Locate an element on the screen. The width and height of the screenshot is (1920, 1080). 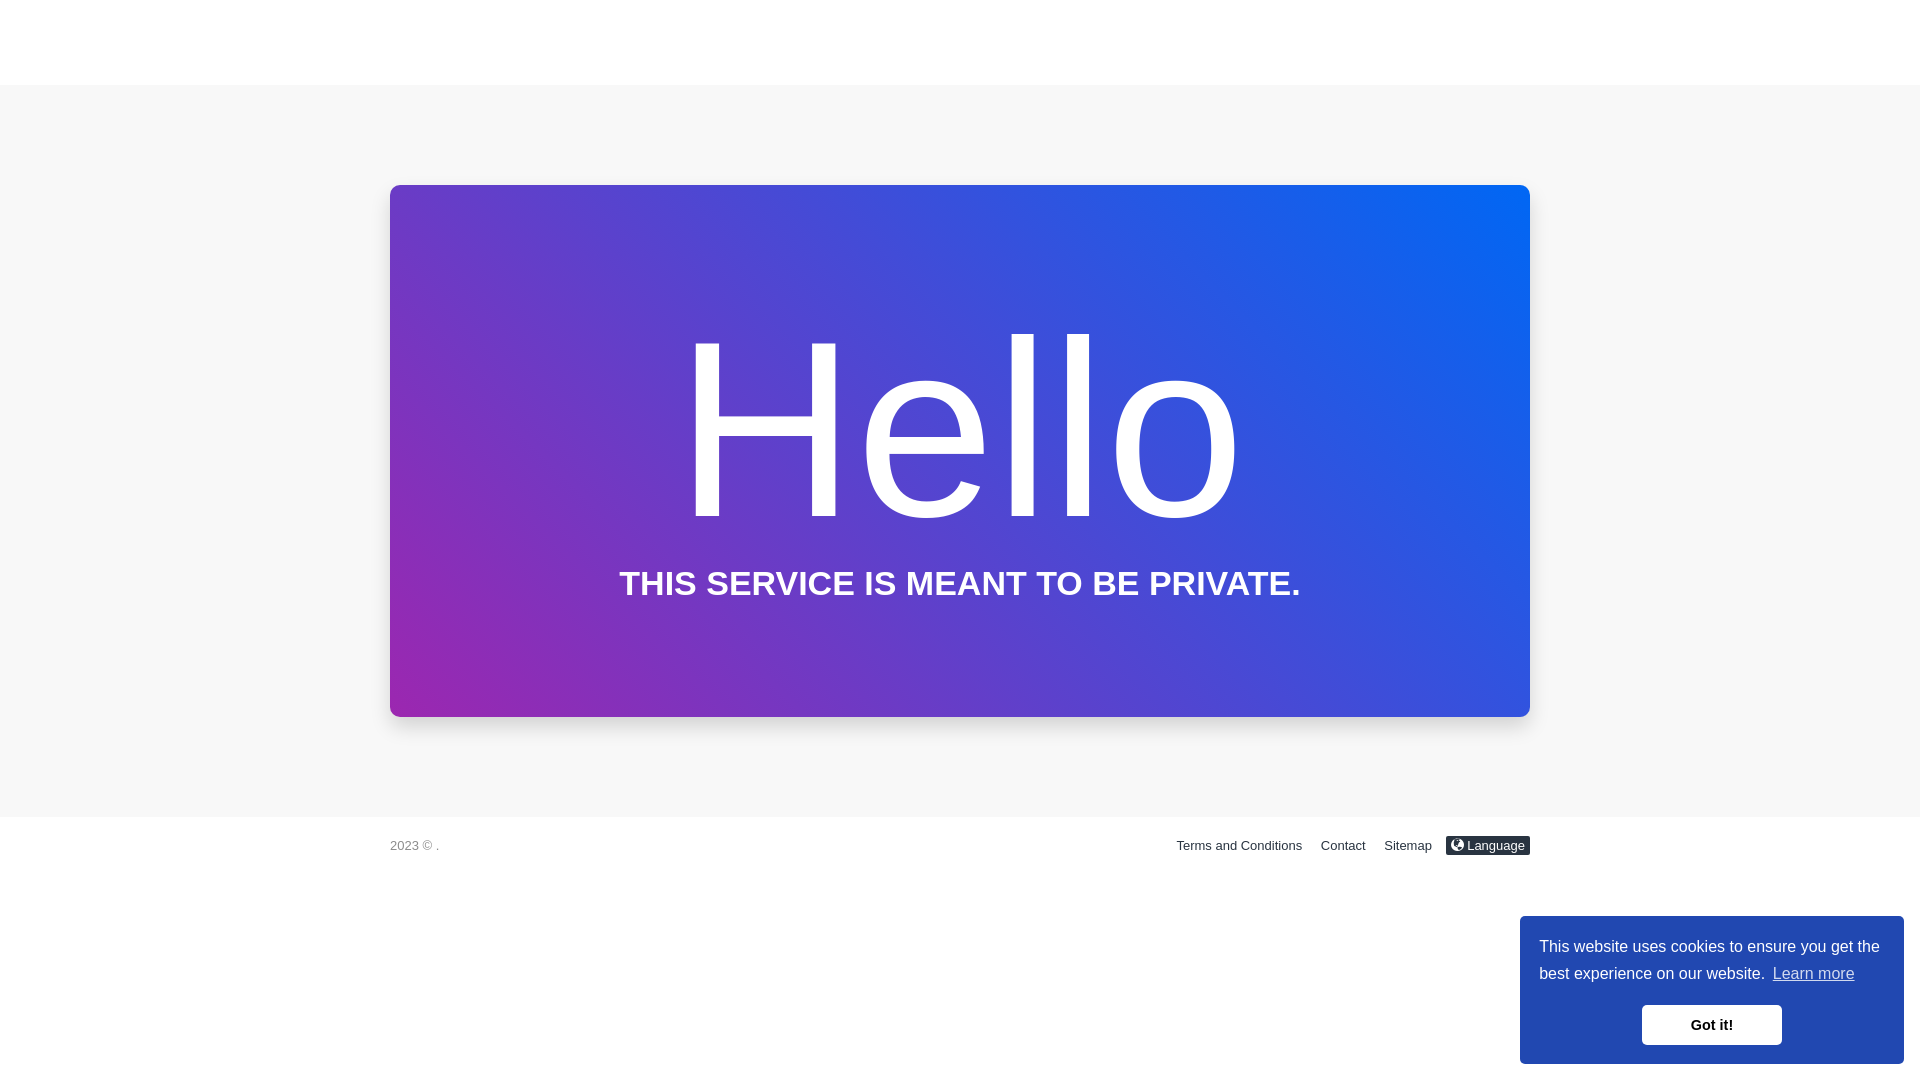
Learn more is located at coordinates (1814, 974).